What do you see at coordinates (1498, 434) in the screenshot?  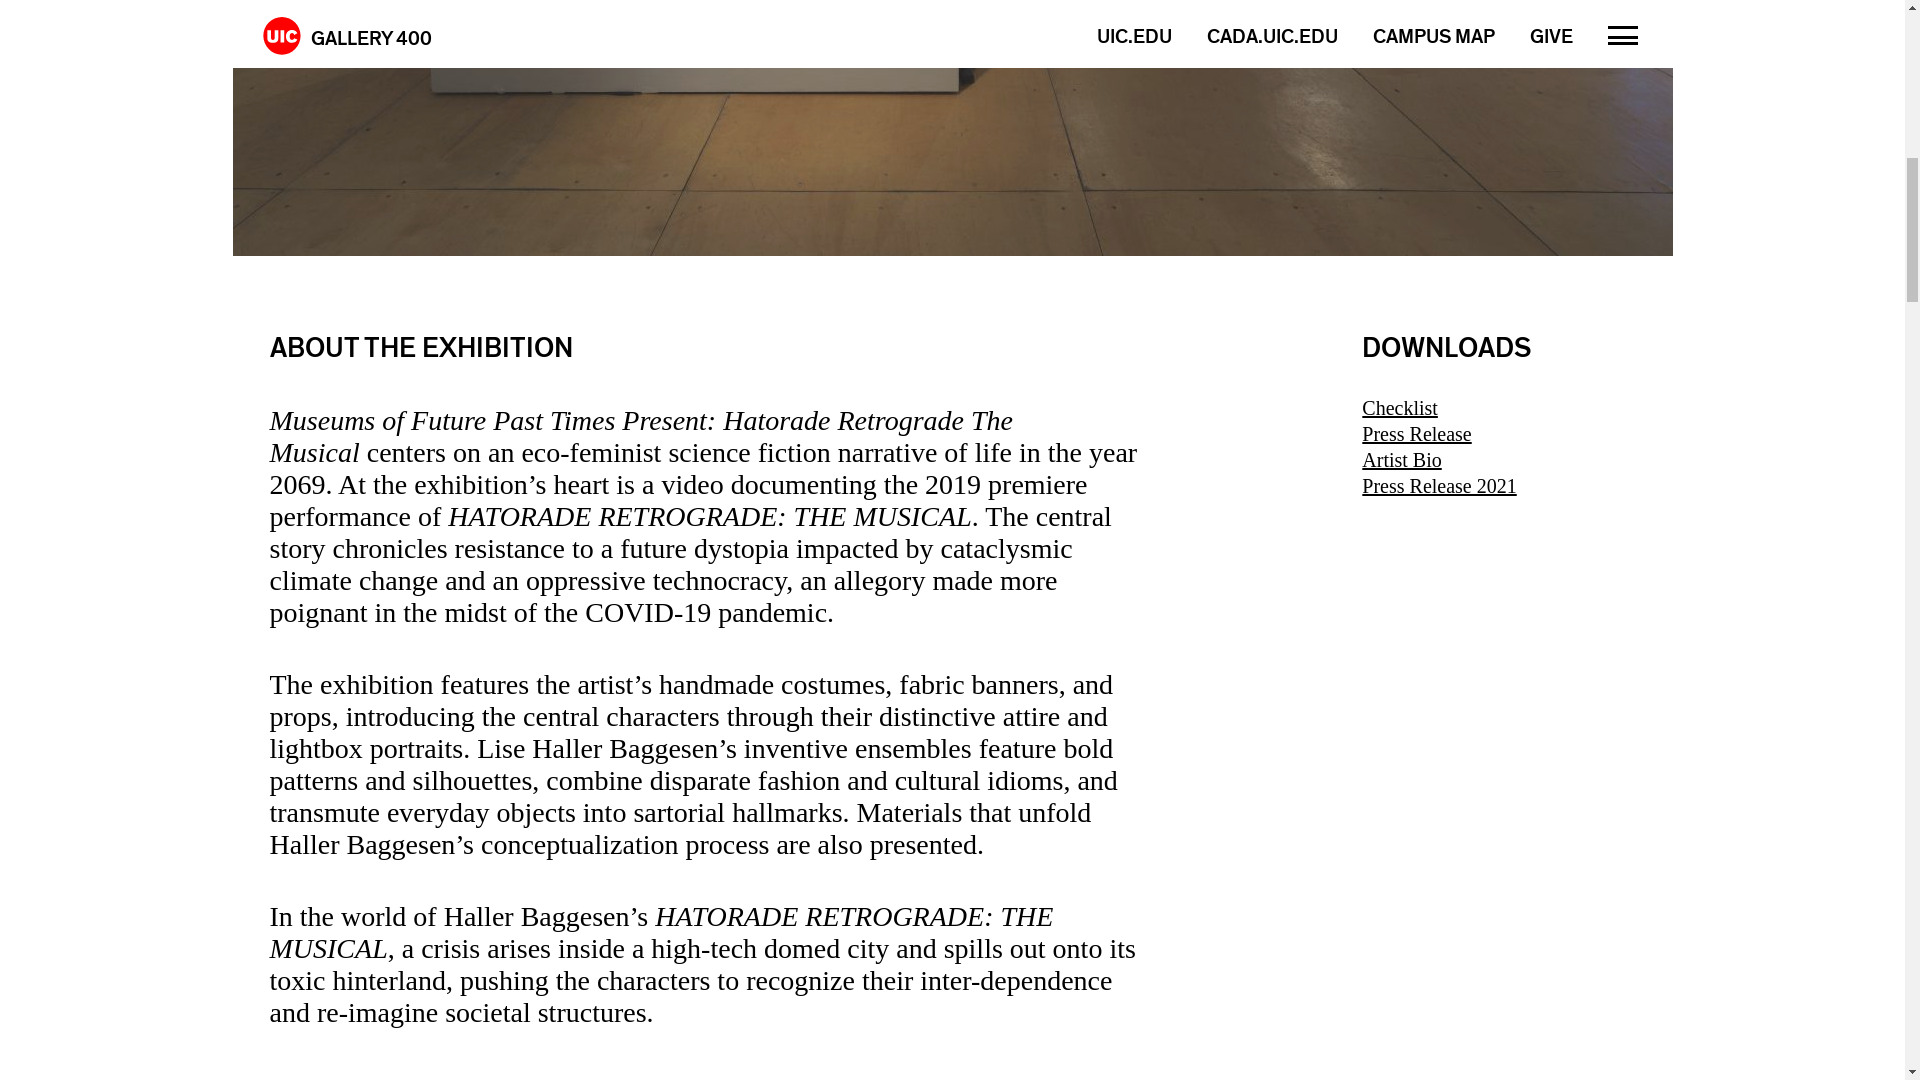 I see `Press Release` at bounding box center [1498, 434].